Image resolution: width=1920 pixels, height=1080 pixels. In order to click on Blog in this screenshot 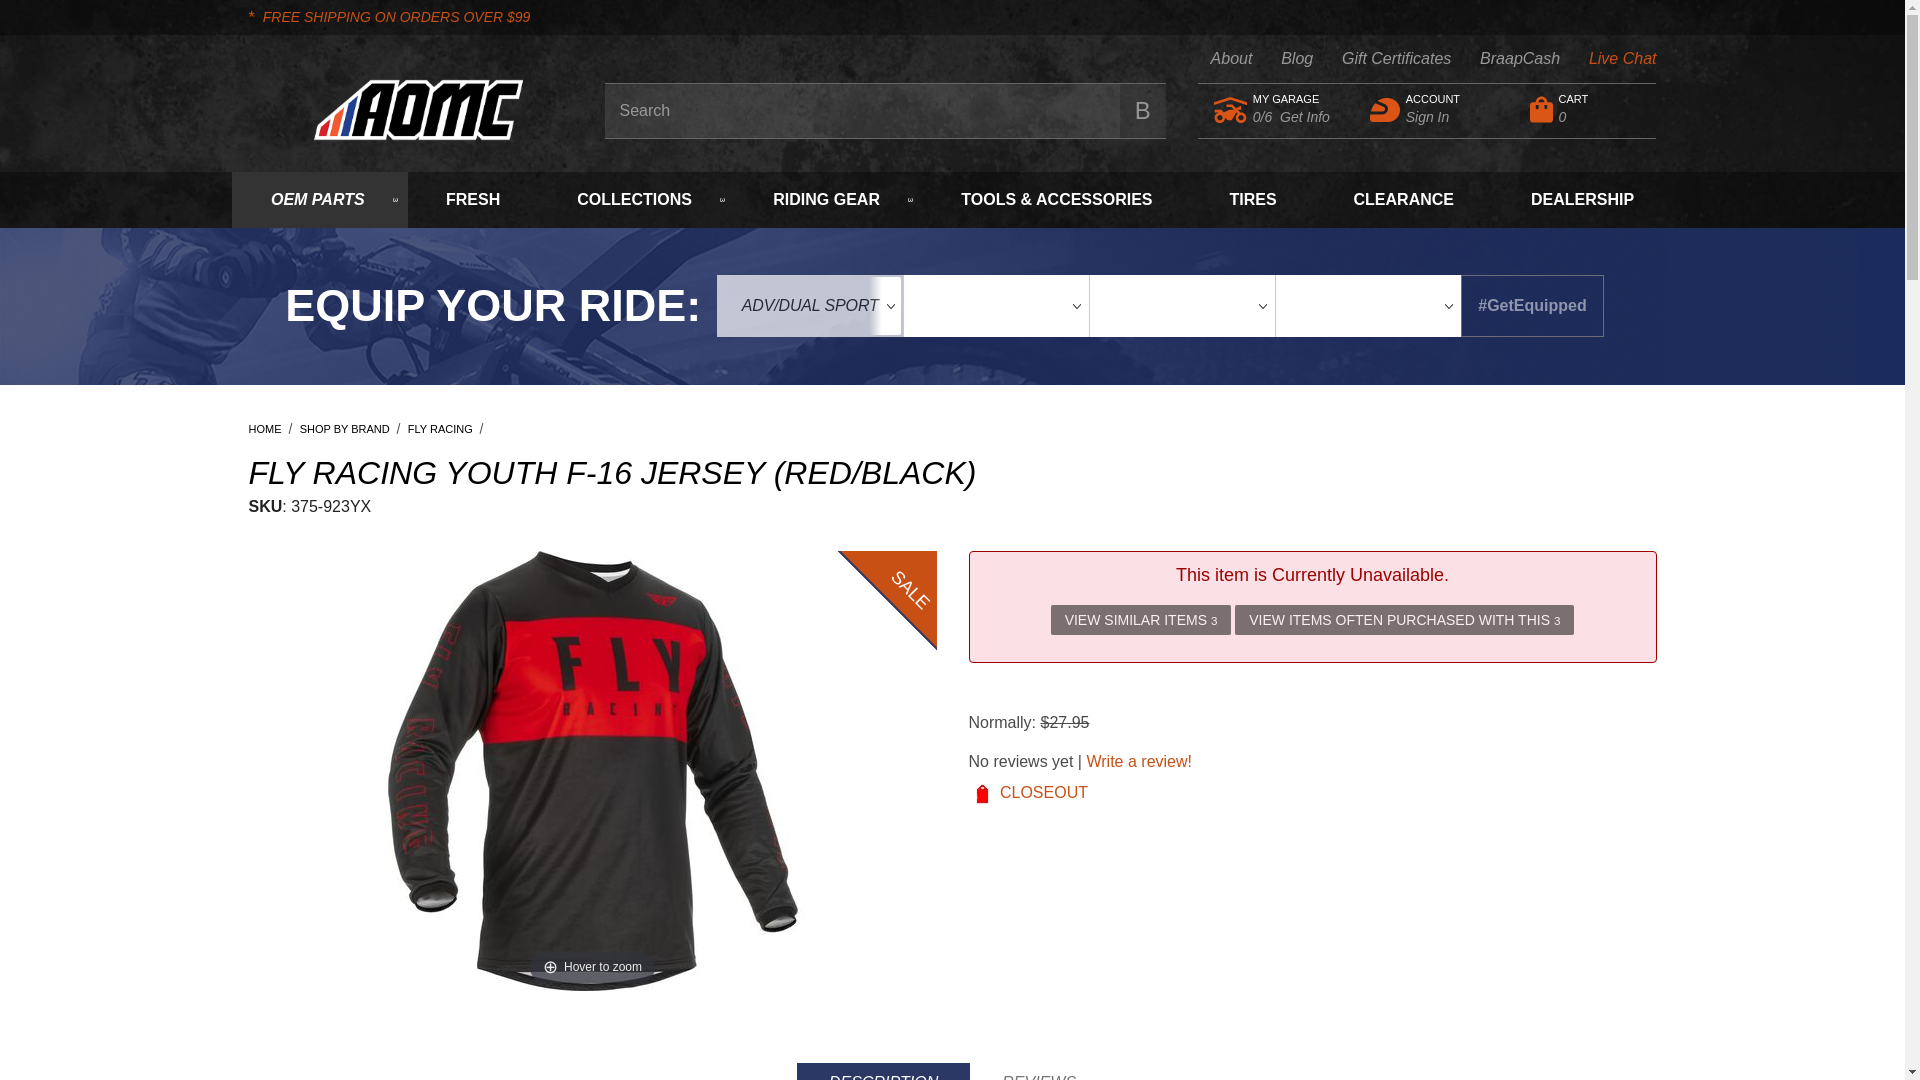, I will do `click(1218, 59)`.